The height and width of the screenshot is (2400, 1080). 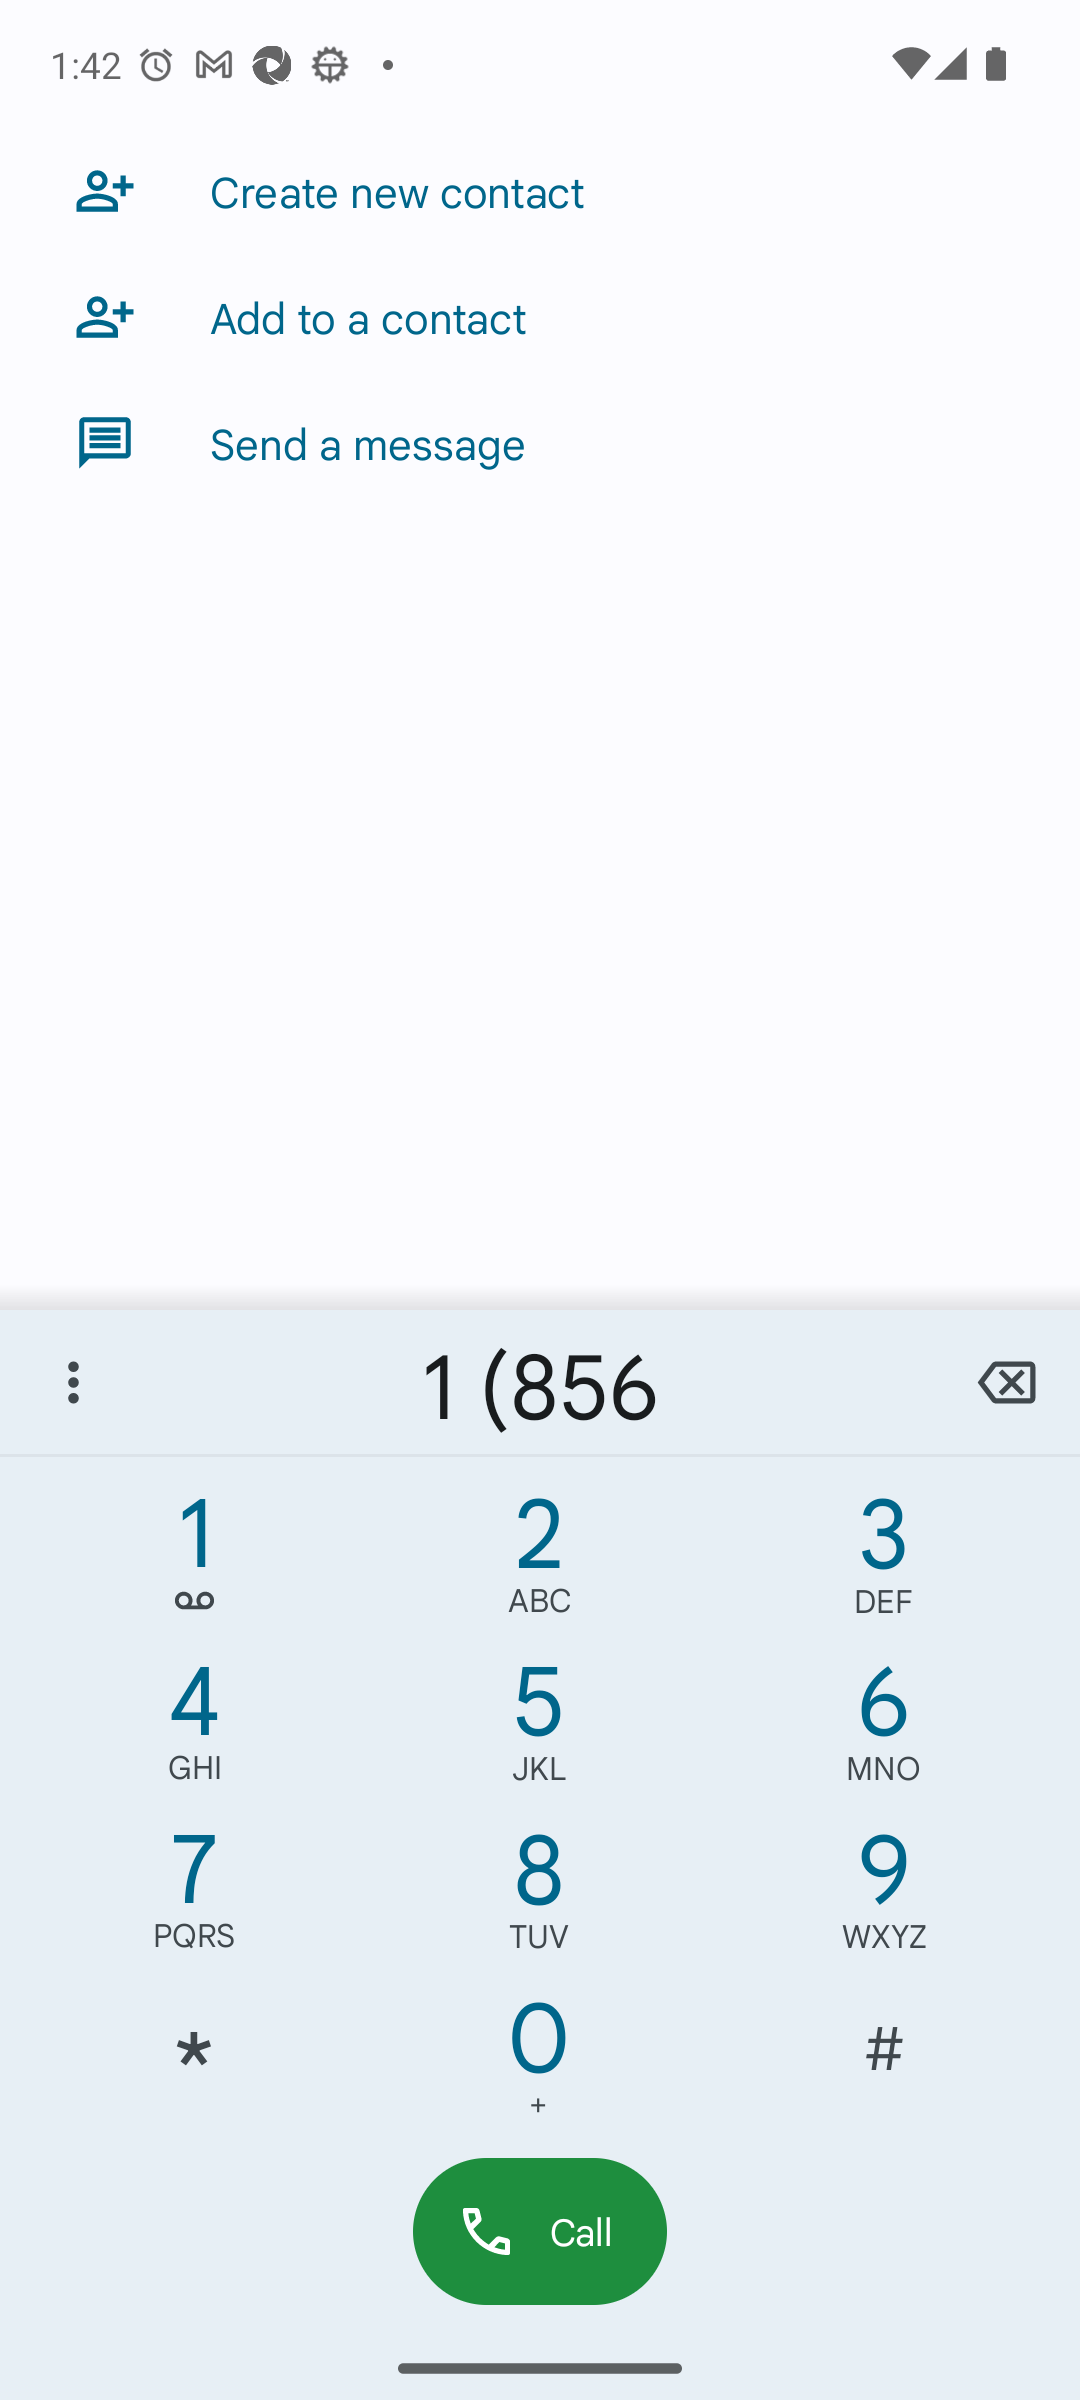 I want to click on 6,MNO 6 MNO, so click(x=884, y=1730).